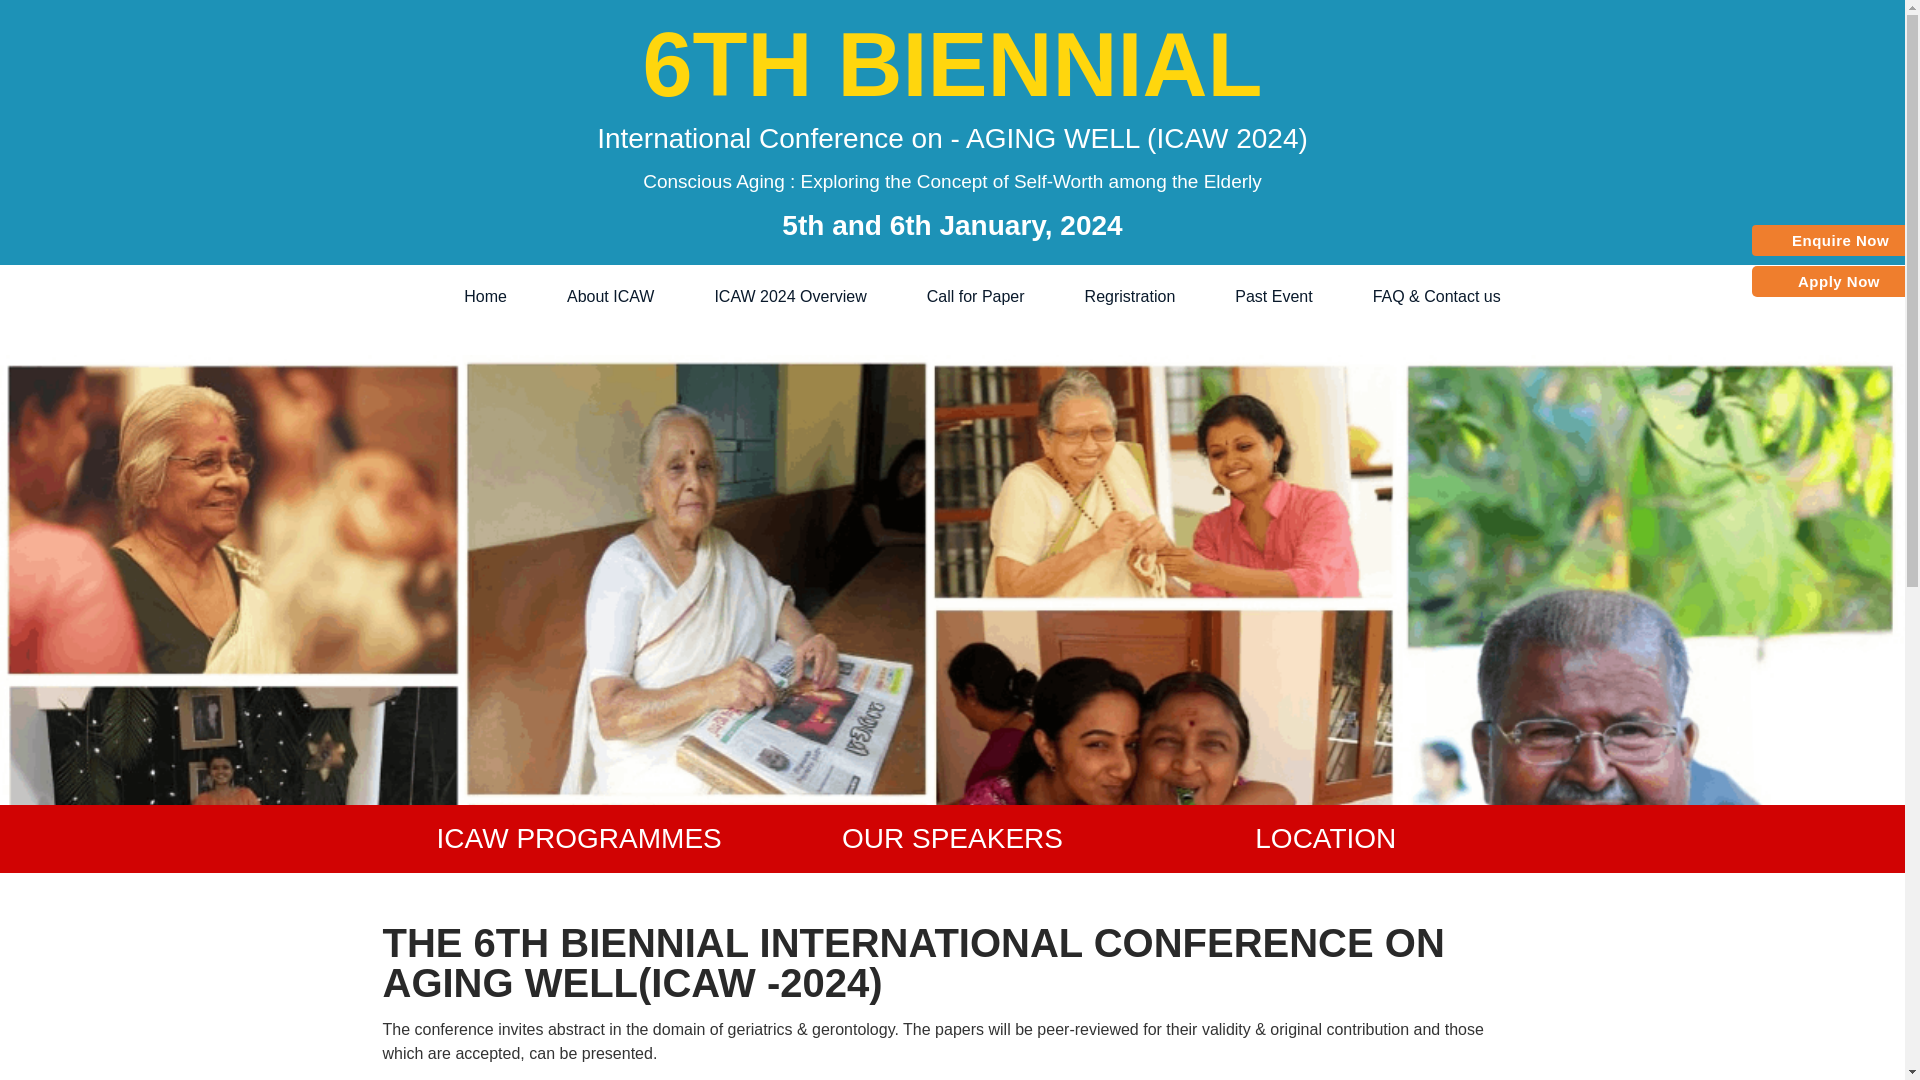  What do you see at coordinates (1243, 296) in the screenshot?
I see `Past Event` at bounding box center [1243, 296].